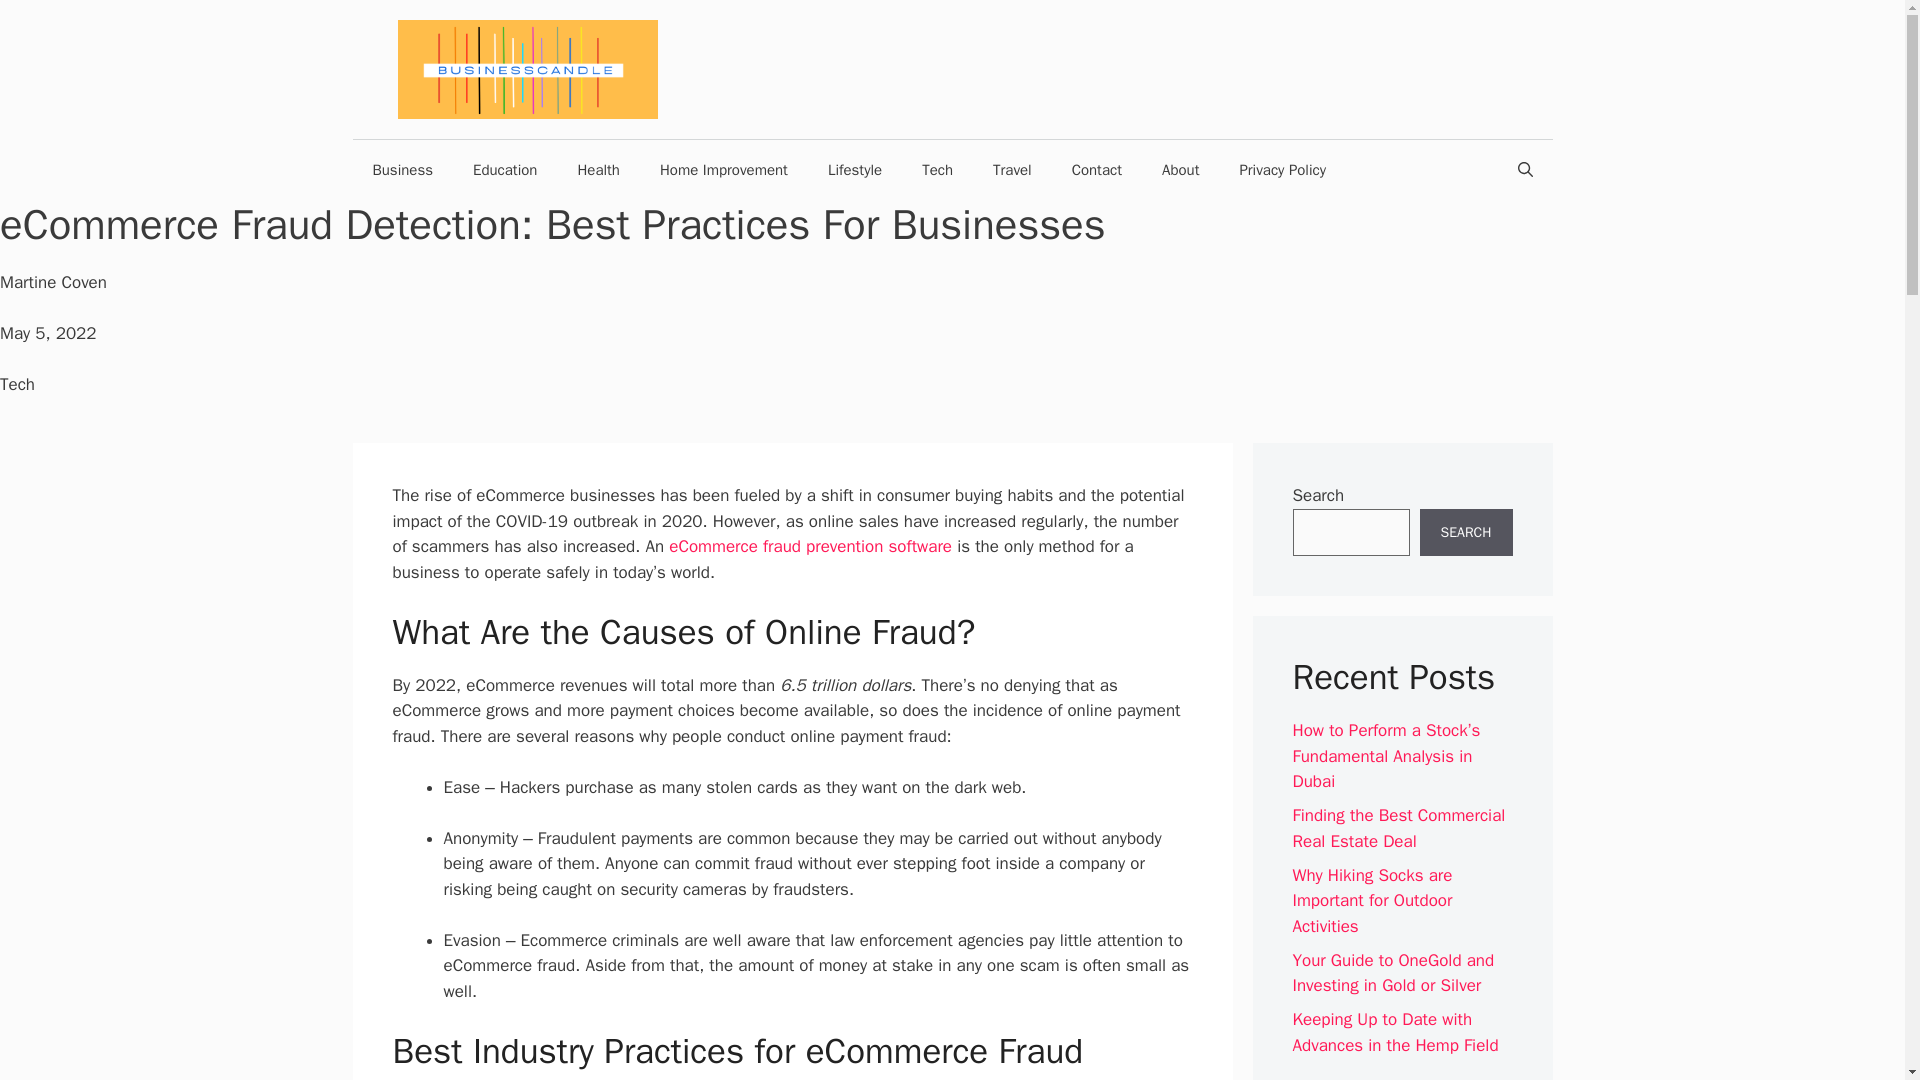 The height and width of the screenshot is (1080, 1920). I want to click on Contact, so click(1097, 170).